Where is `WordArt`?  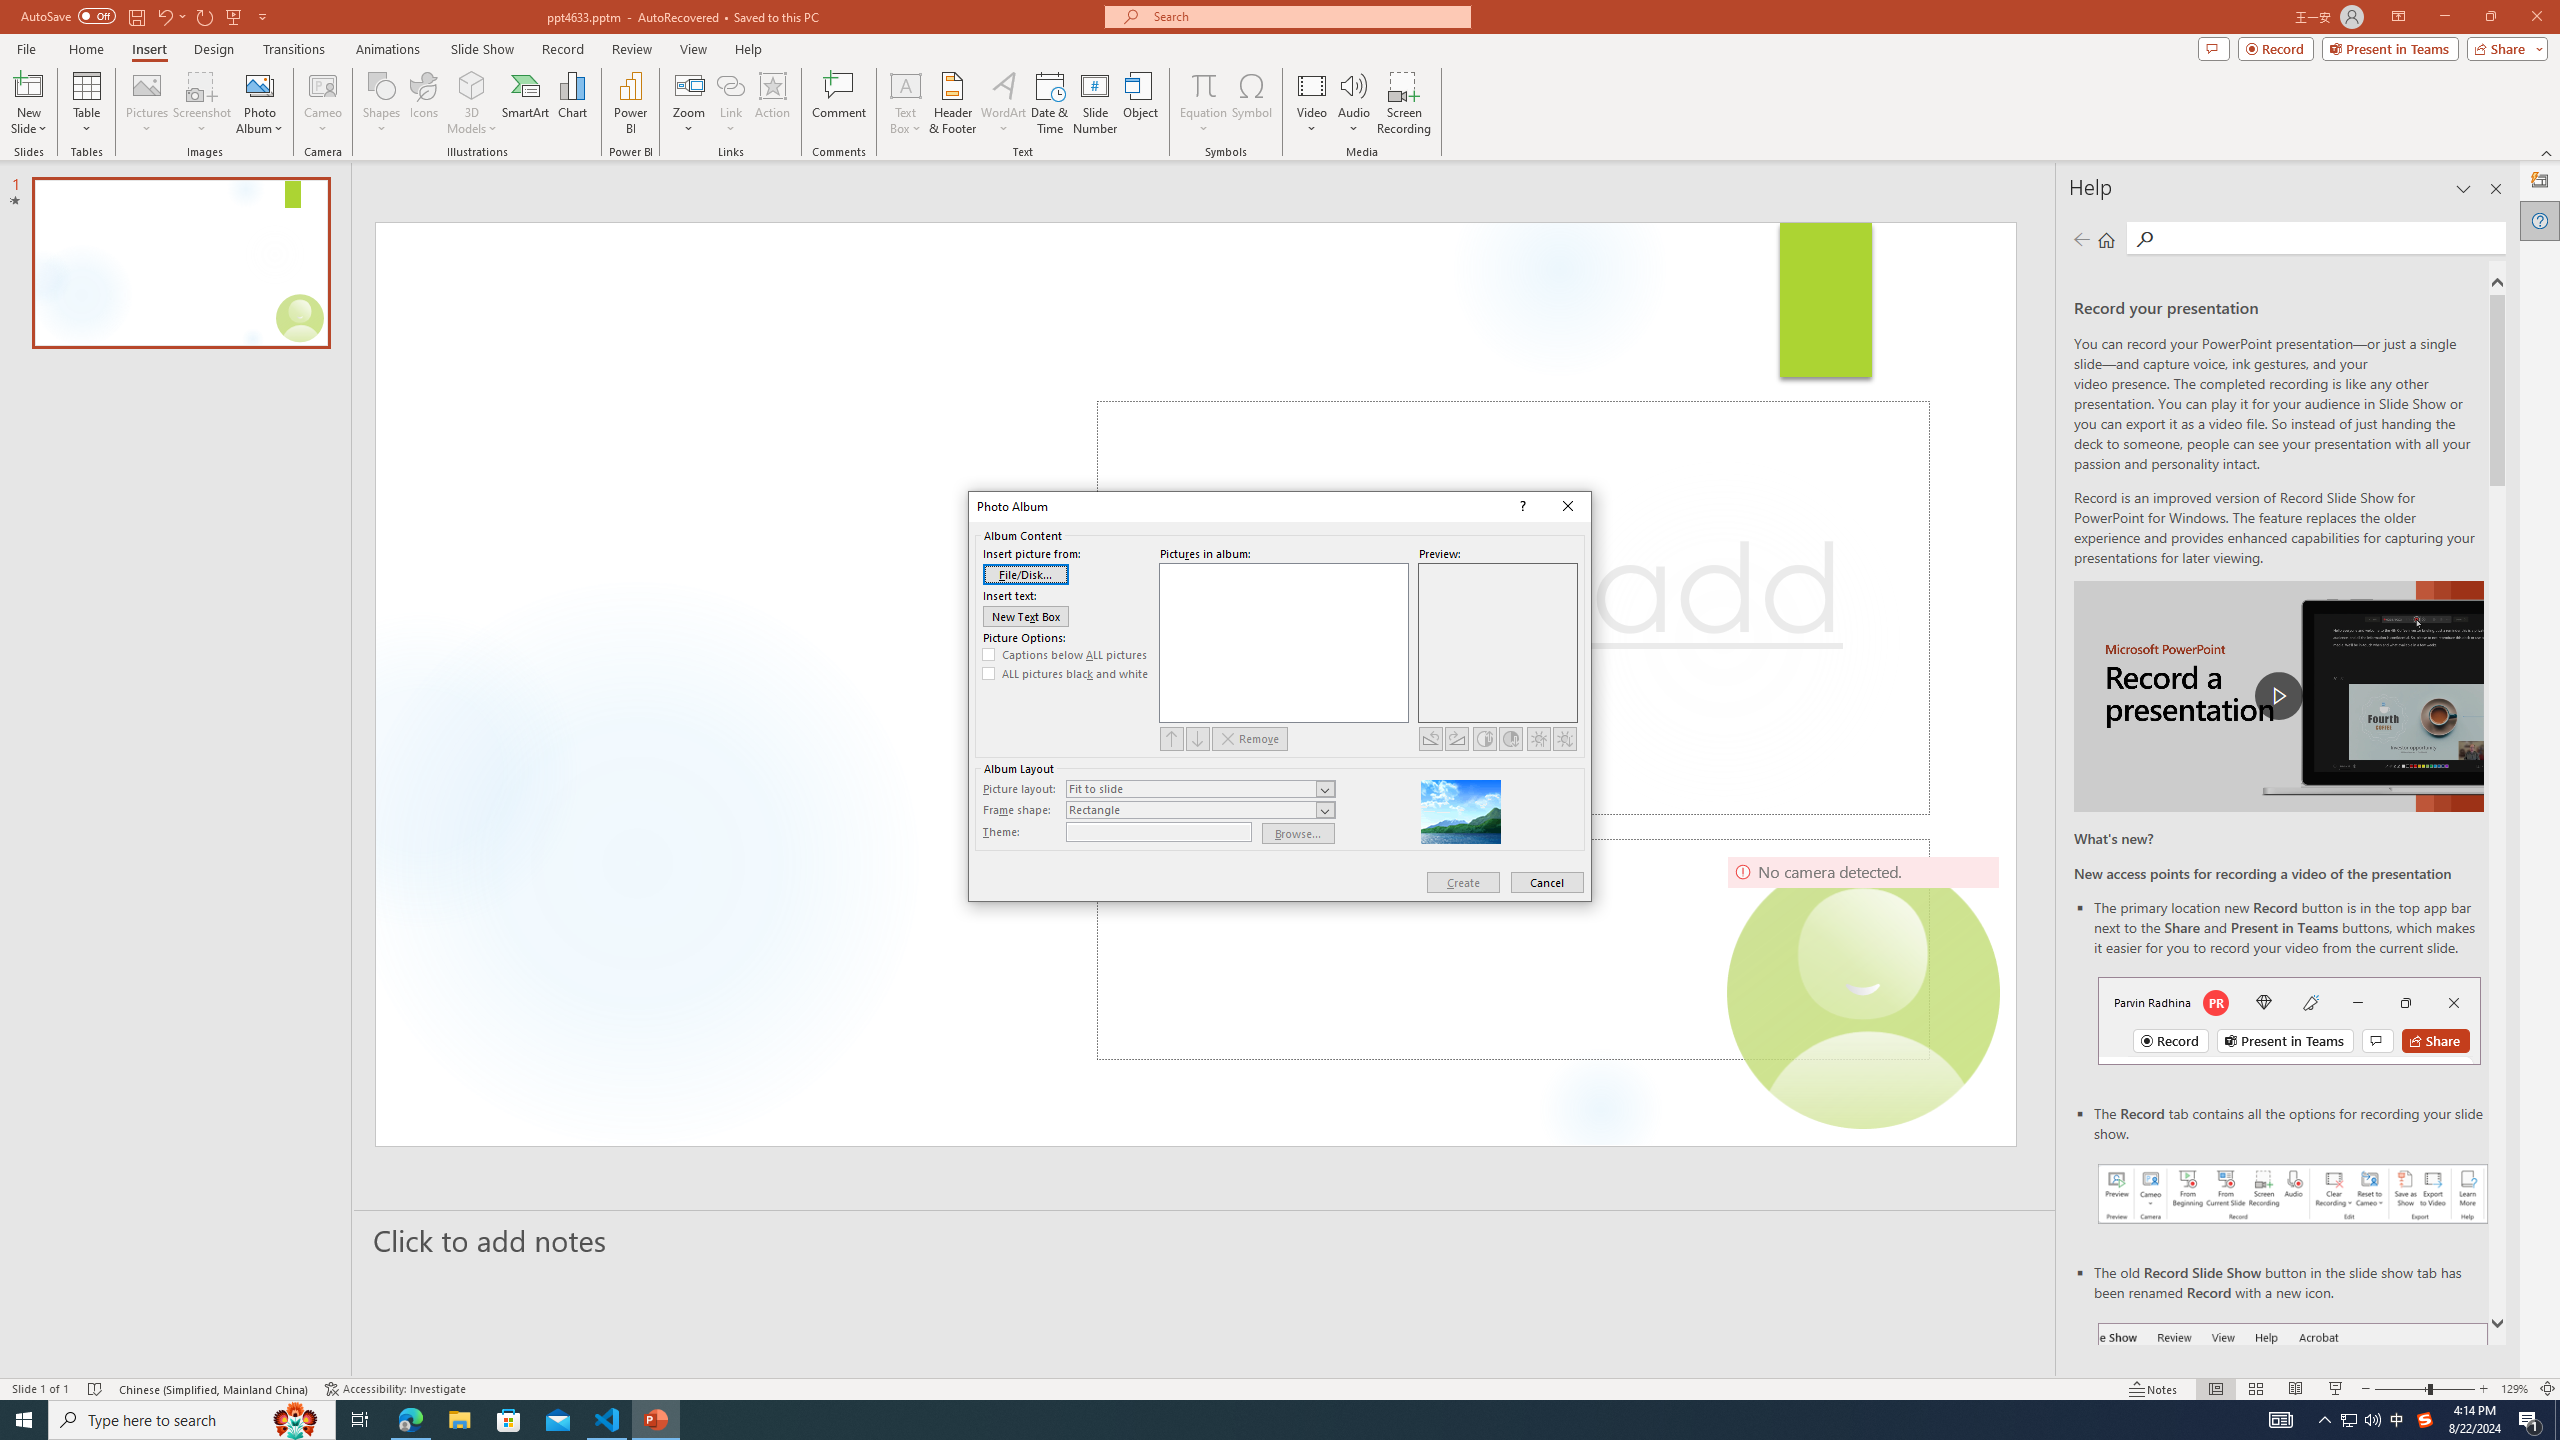 WordArt is located at coordinates (1003, 103).